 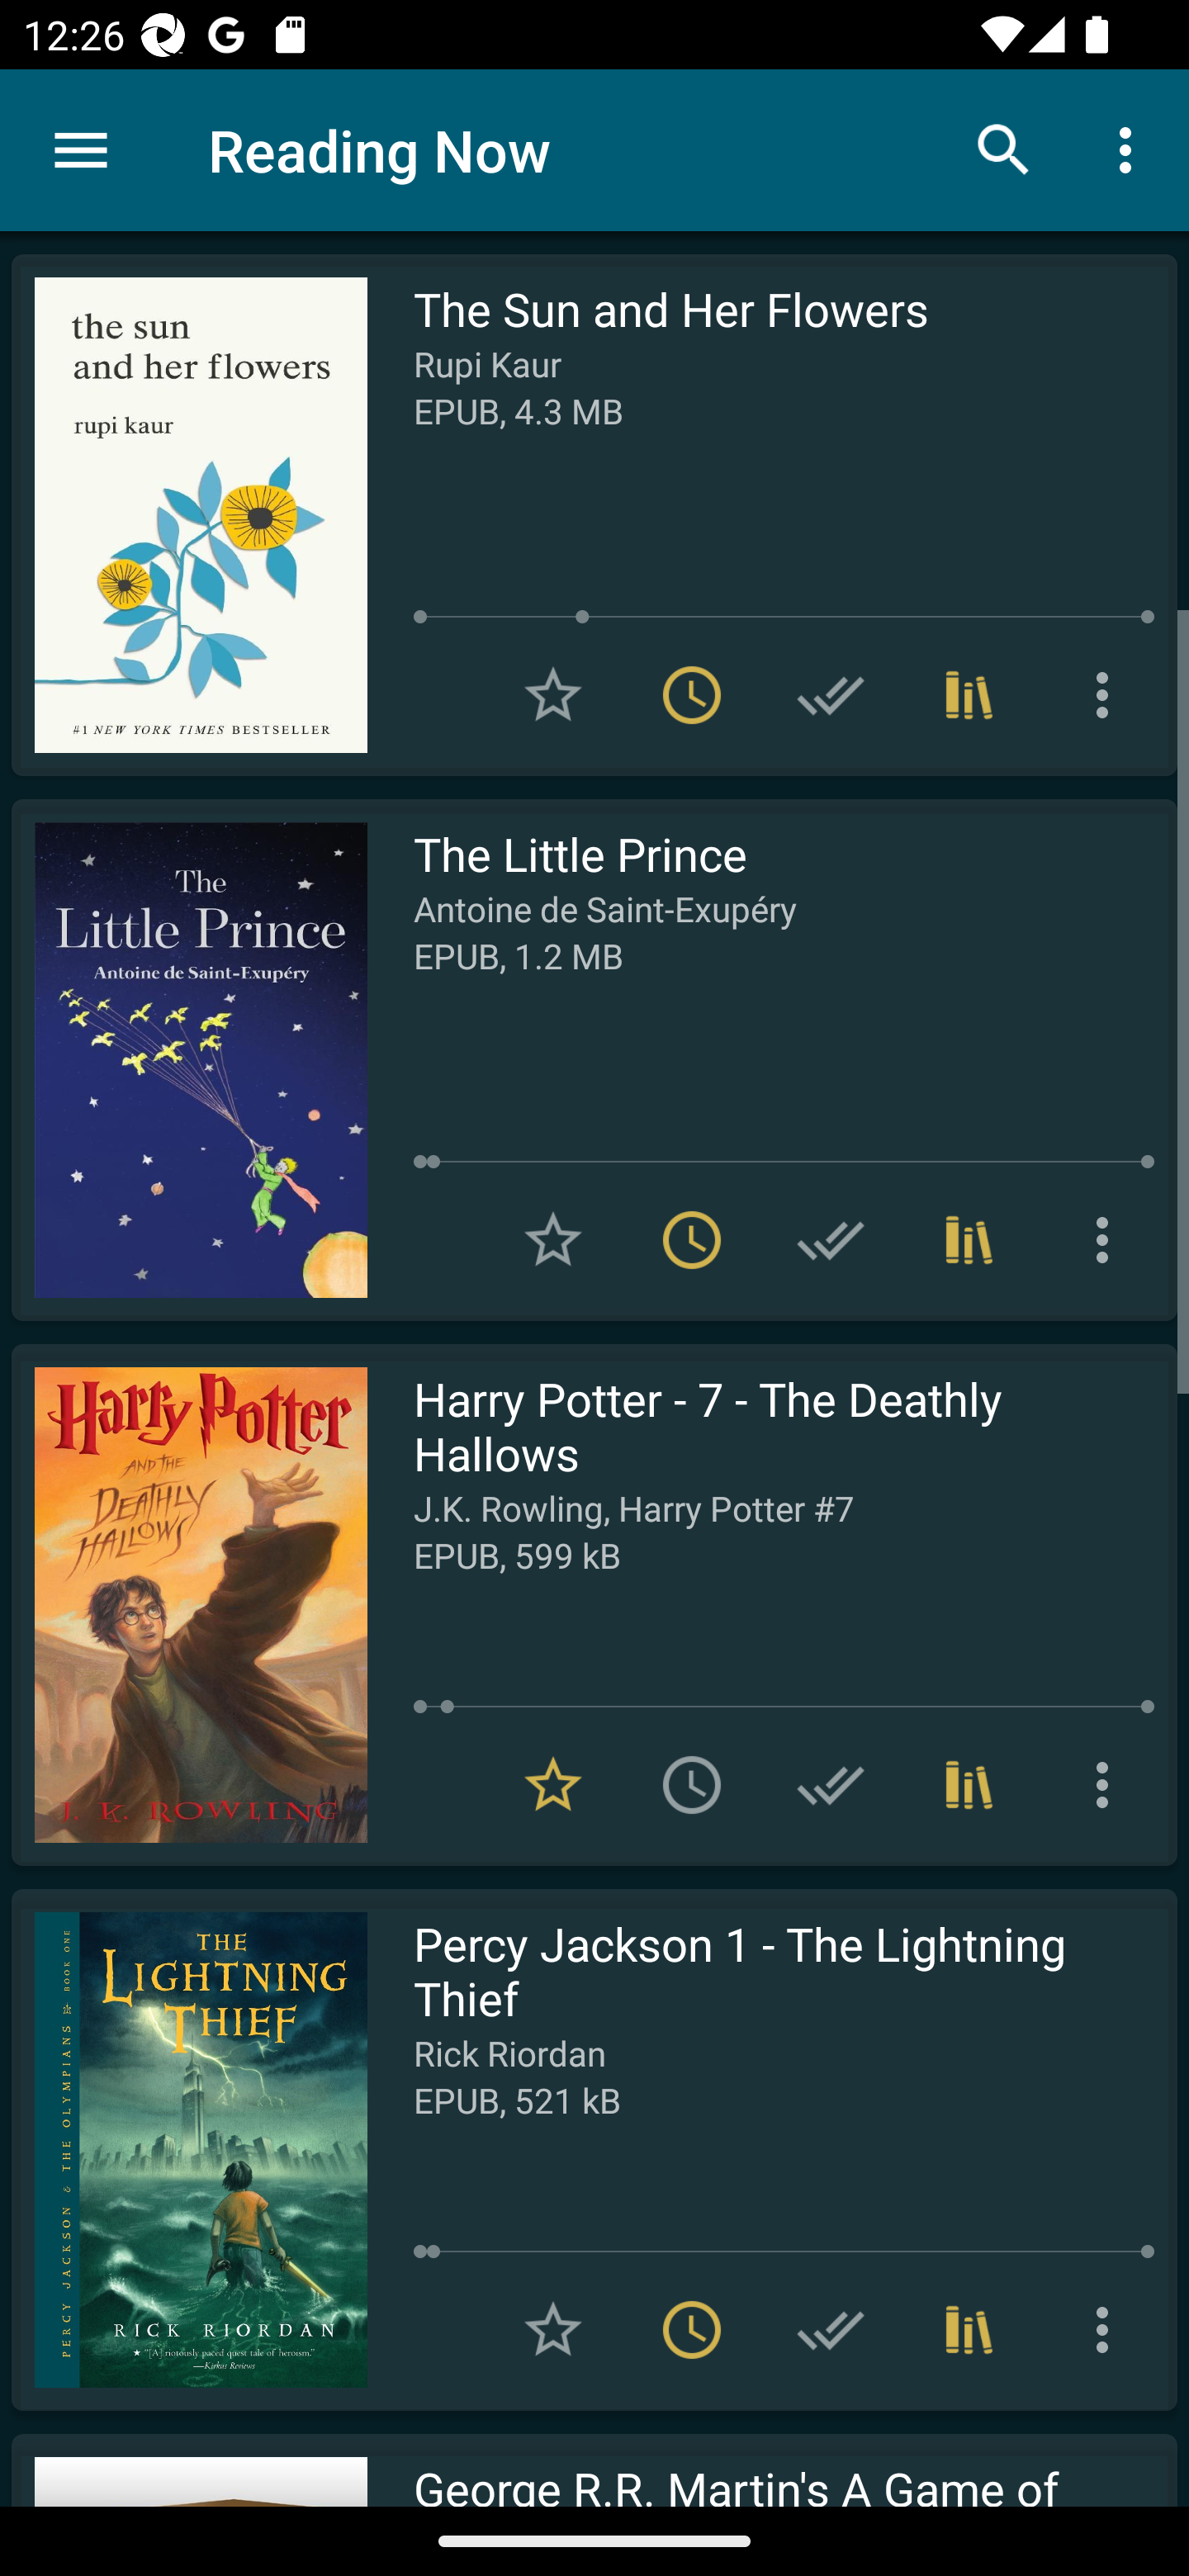 What do you see at coordinates (189, 515) in the screenshot?
I see `Read The Sun and Her Flowers` at bounding box center [189, 515].